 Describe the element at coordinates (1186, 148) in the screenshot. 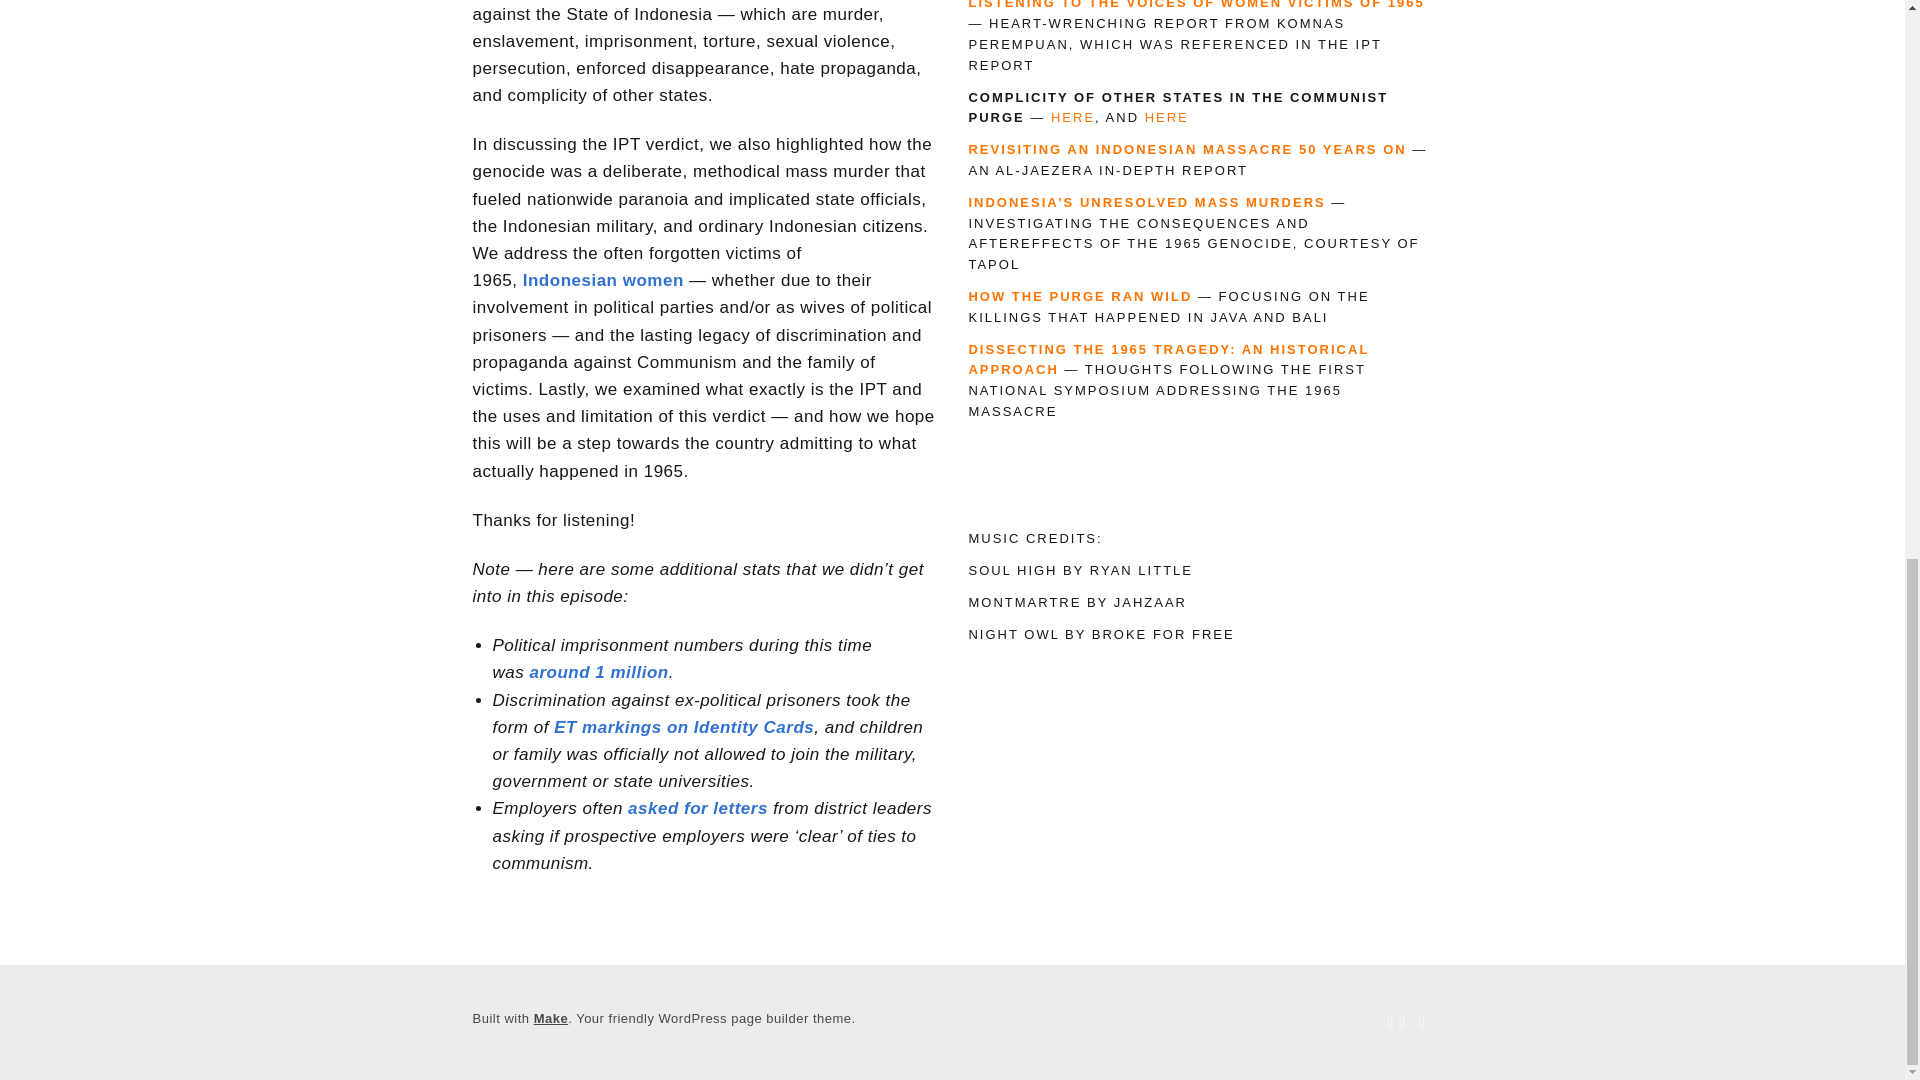

I see `REVISITING AN INDONESIAN MASSACRE 50 YEARS ON` at that location.